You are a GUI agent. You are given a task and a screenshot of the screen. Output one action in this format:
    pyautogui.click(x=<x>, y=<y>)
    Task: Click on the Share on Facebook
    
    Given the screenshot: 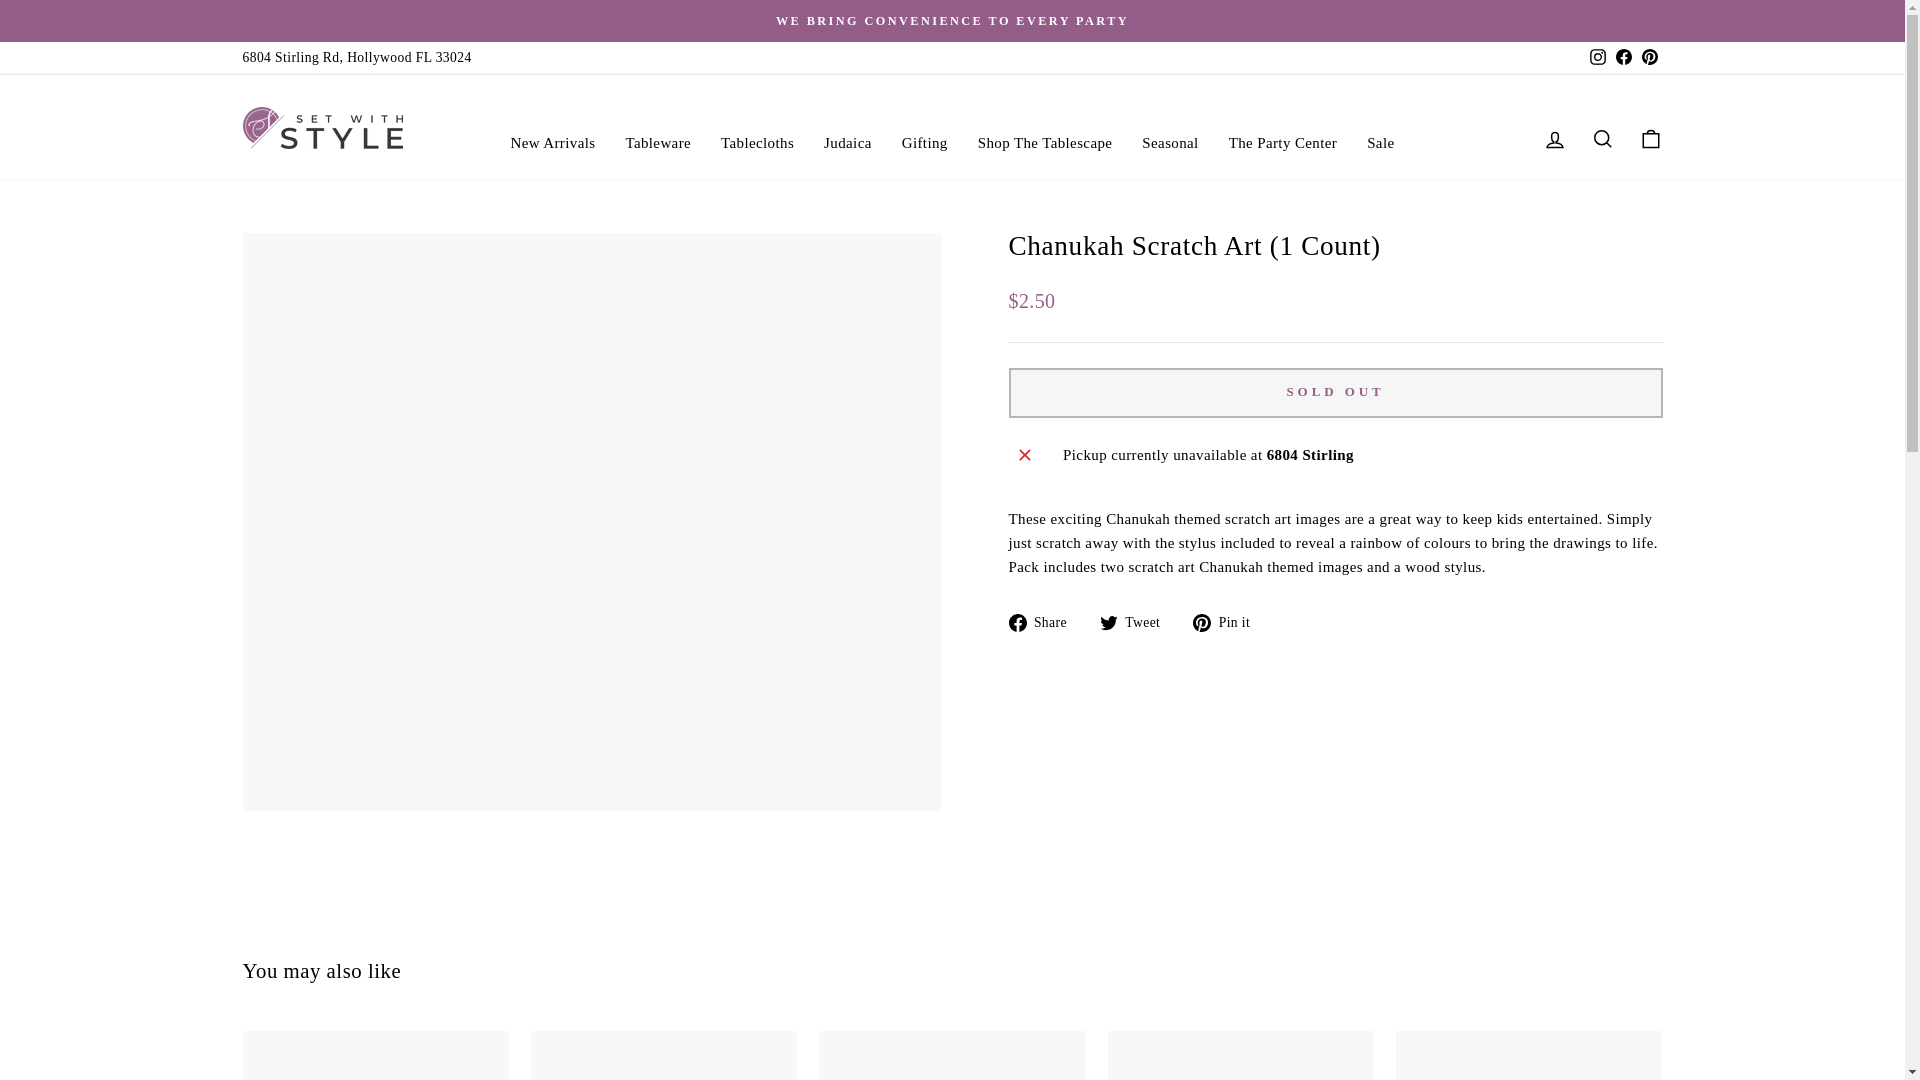 What is the action you would take?
    pyautogui.click(x=1044, y=622)
    